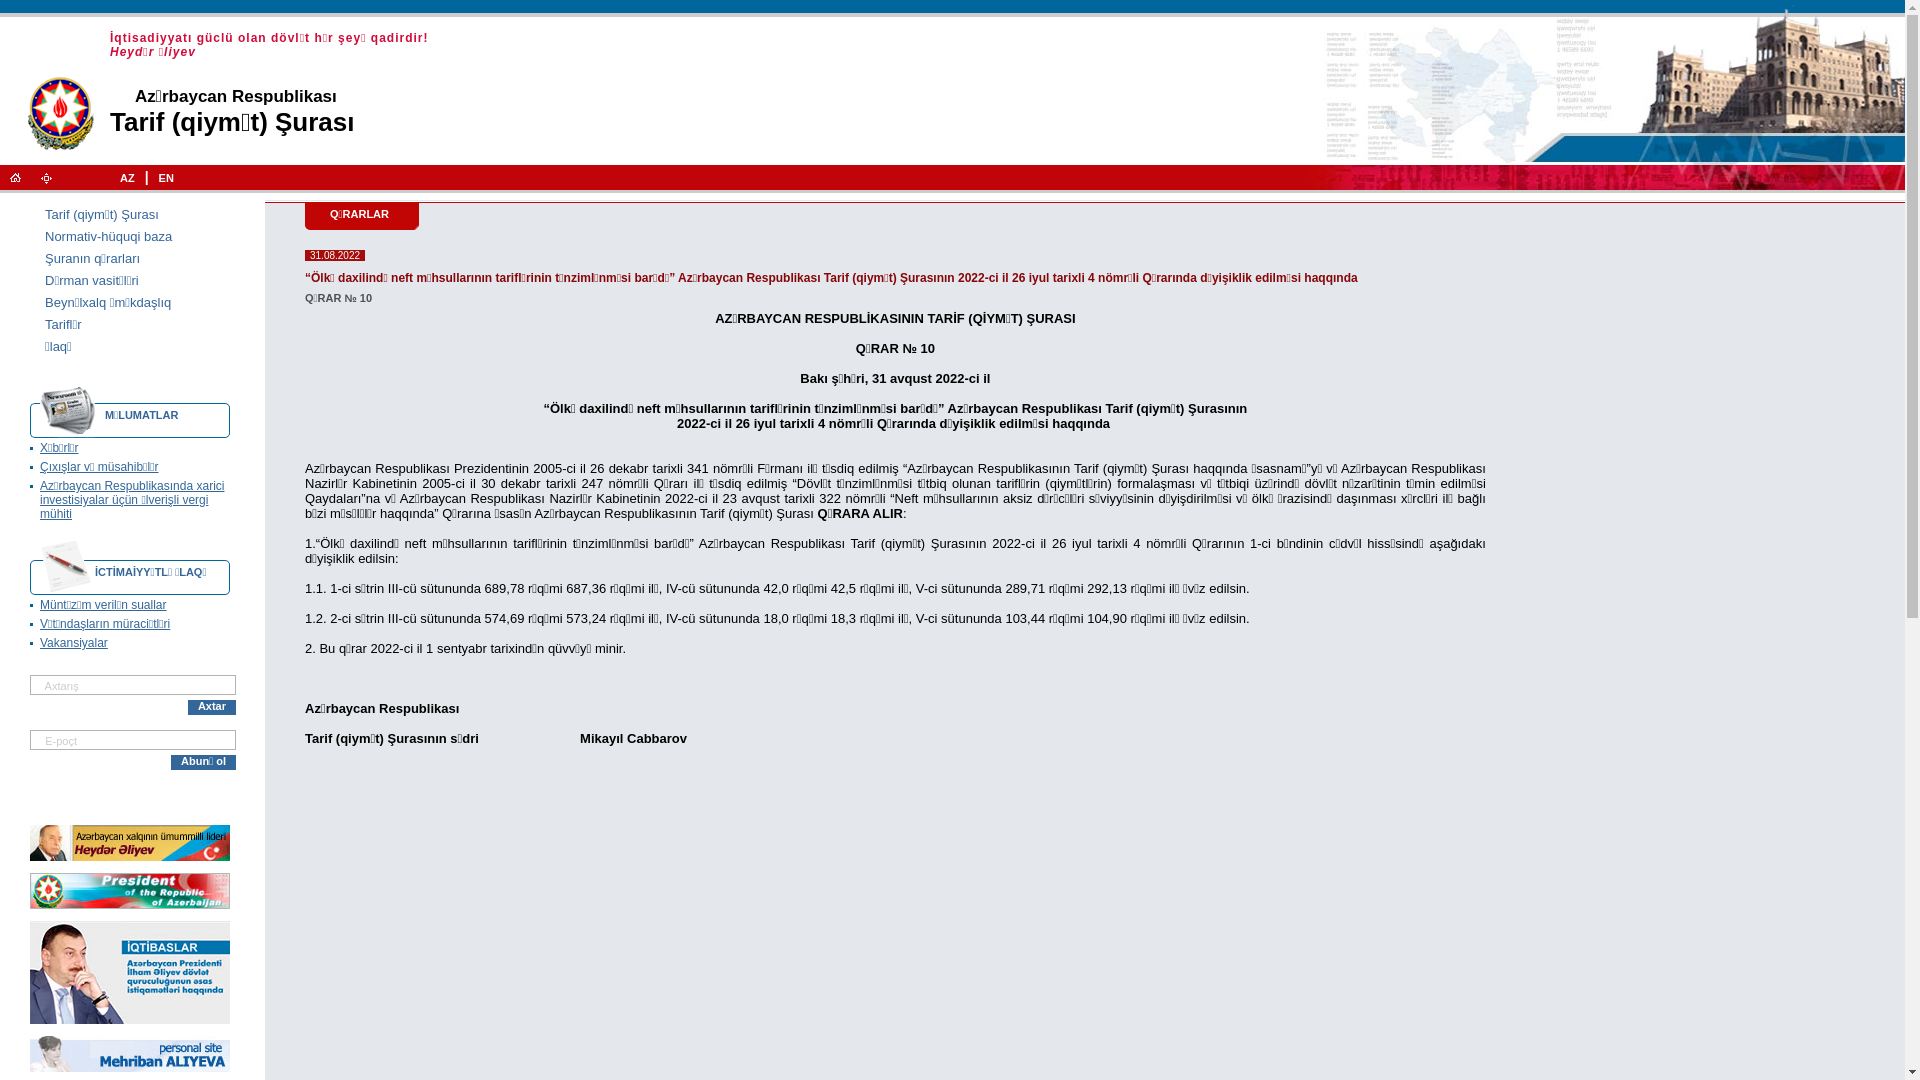 The image size is (1920, 1080). I want to click on Vakansiyalar, so click(74, 643).